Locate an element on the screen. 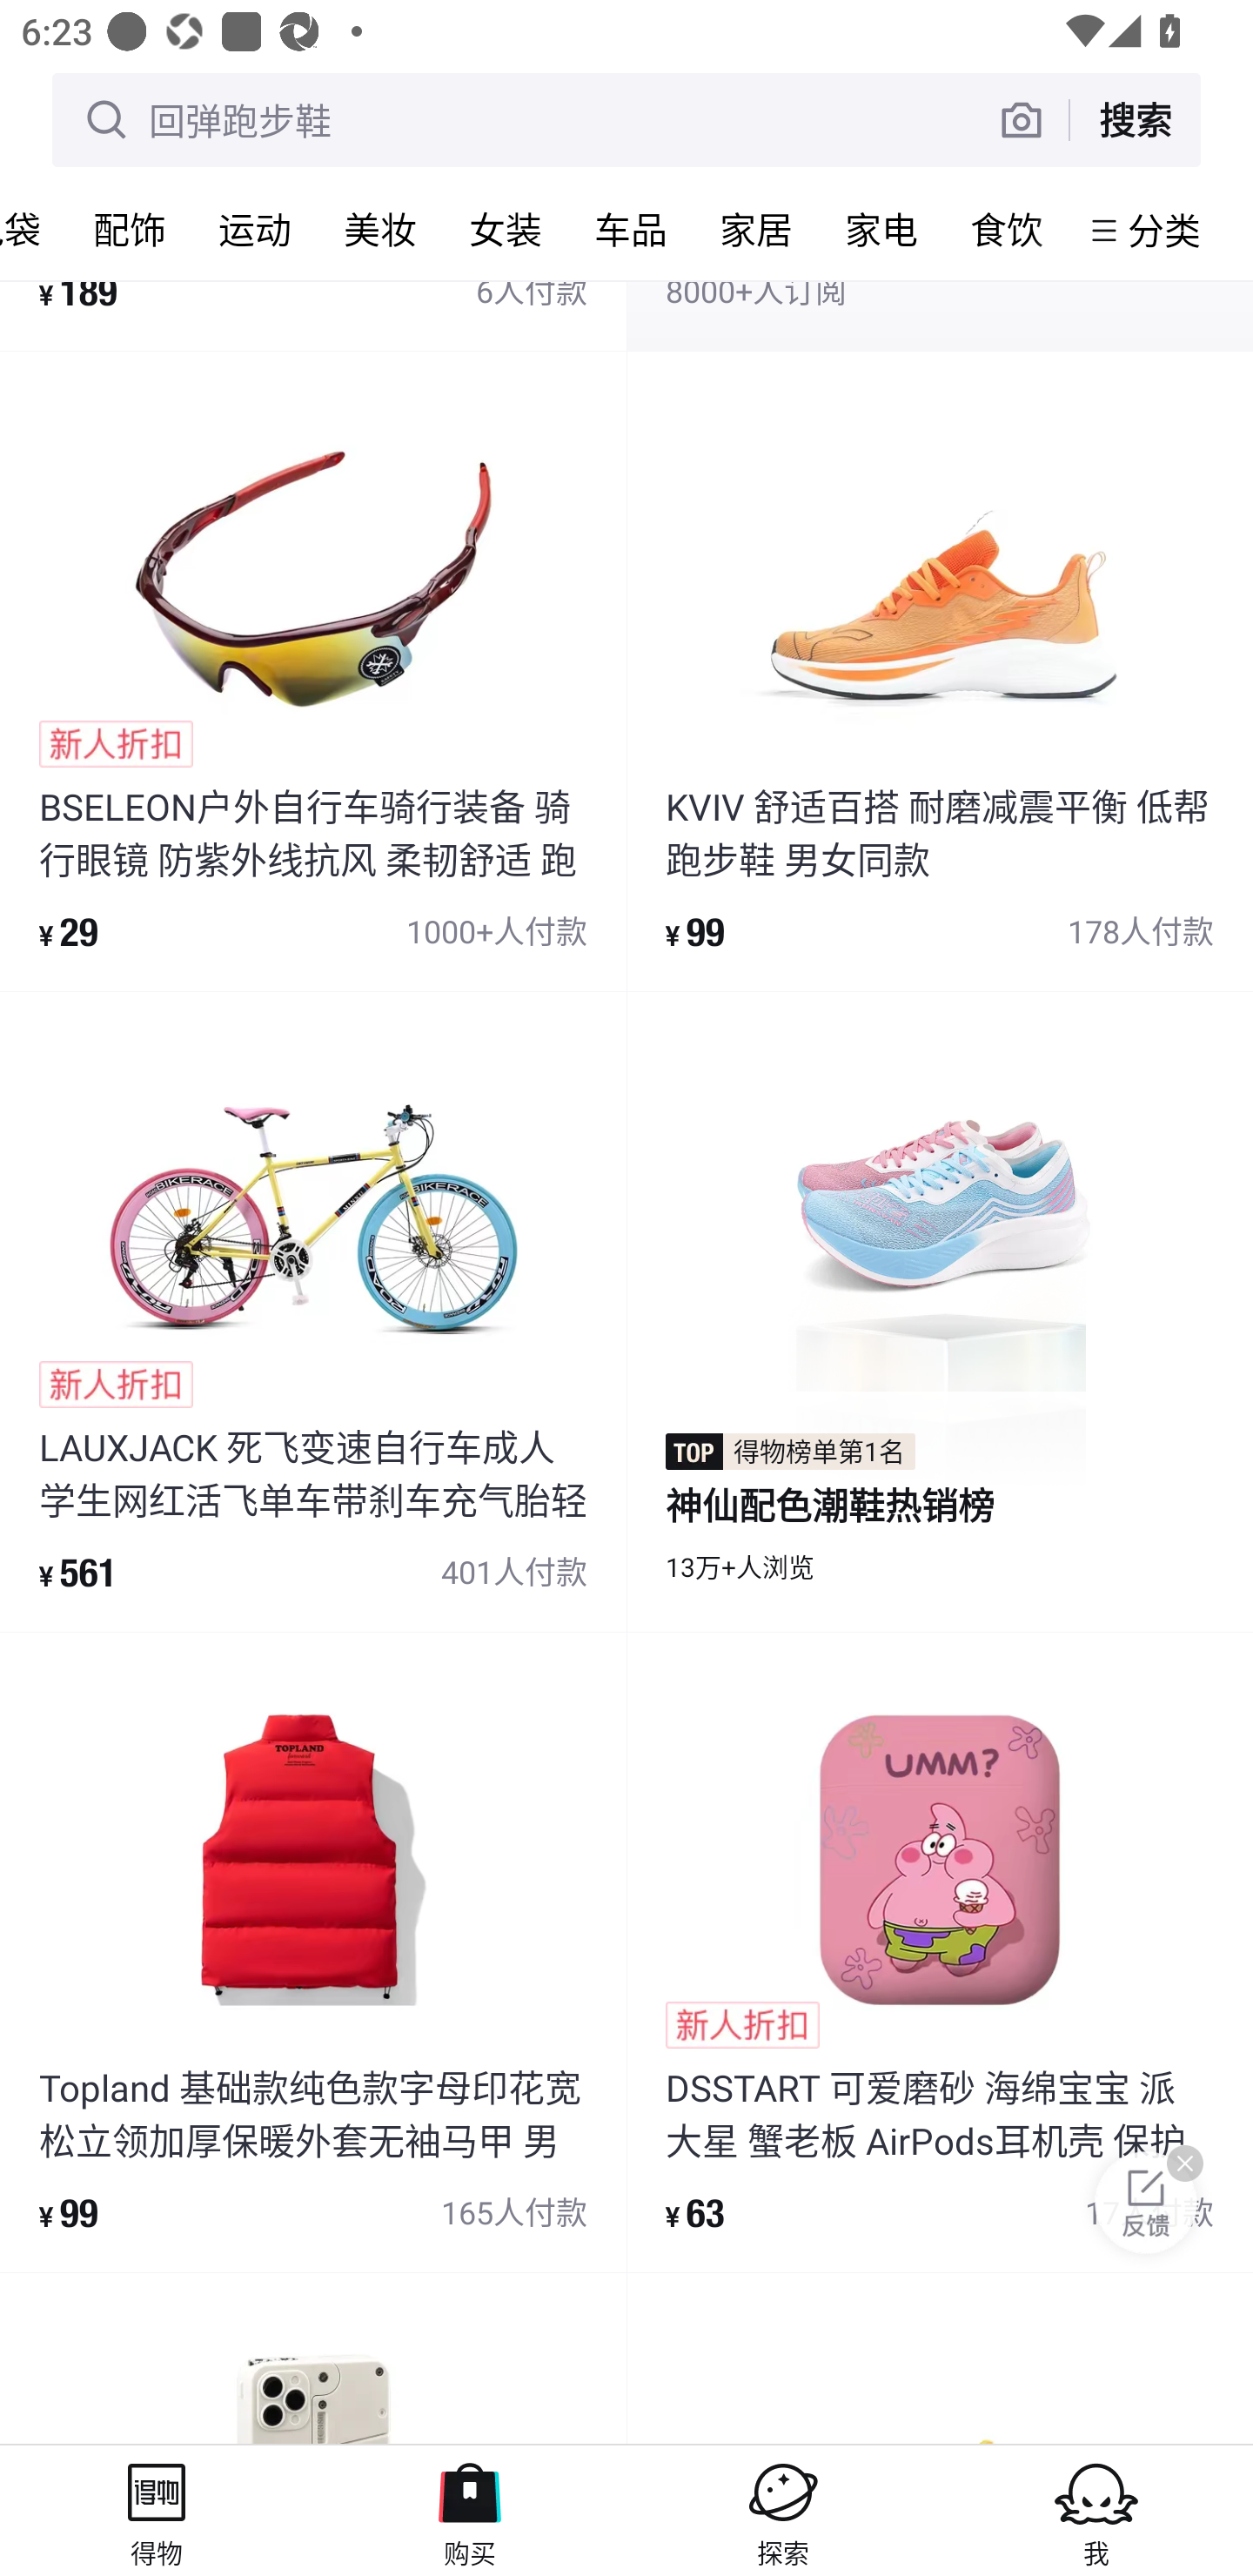 The height and width of the screenshot is (2576, 1253). 运动 is located at coordinates (254, 229).